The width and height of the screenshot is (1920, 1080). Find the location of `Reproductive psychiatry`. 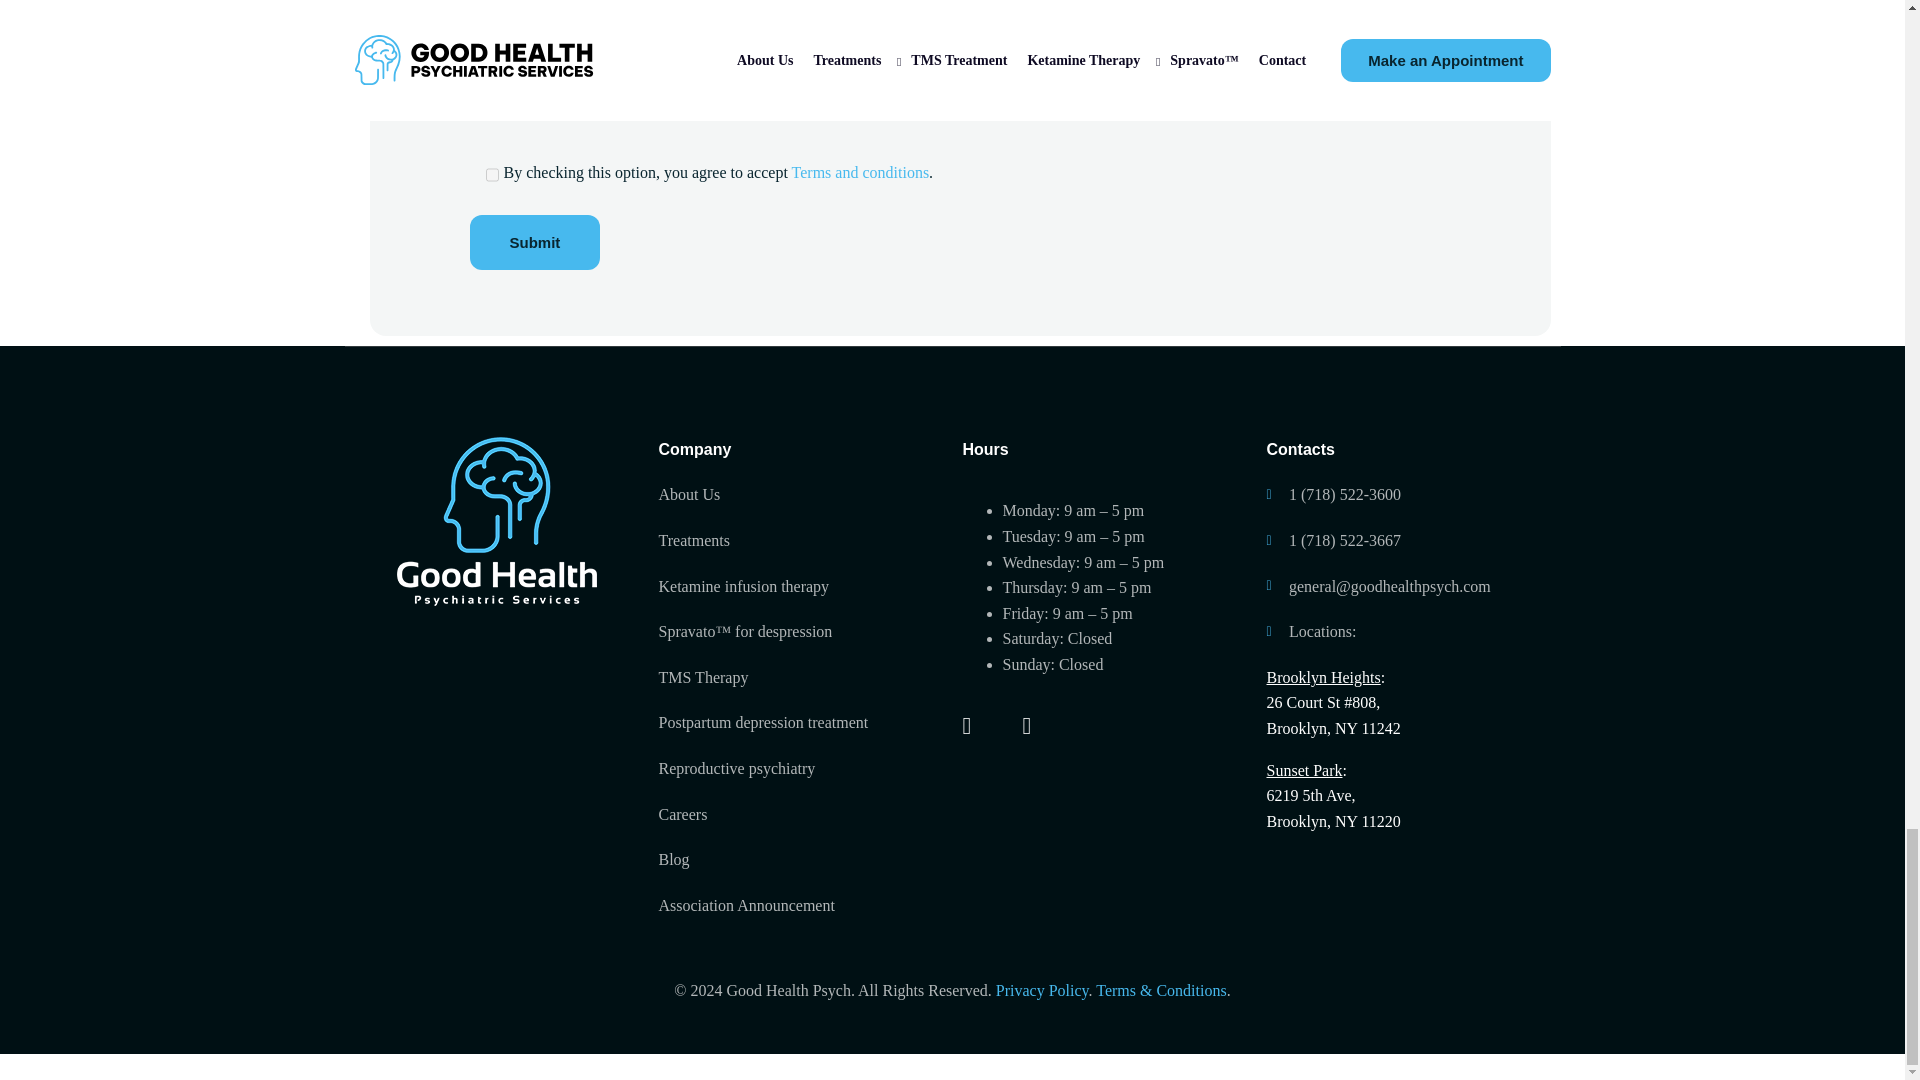

Reproductive psychiatry is located at coordinates (800, 768).